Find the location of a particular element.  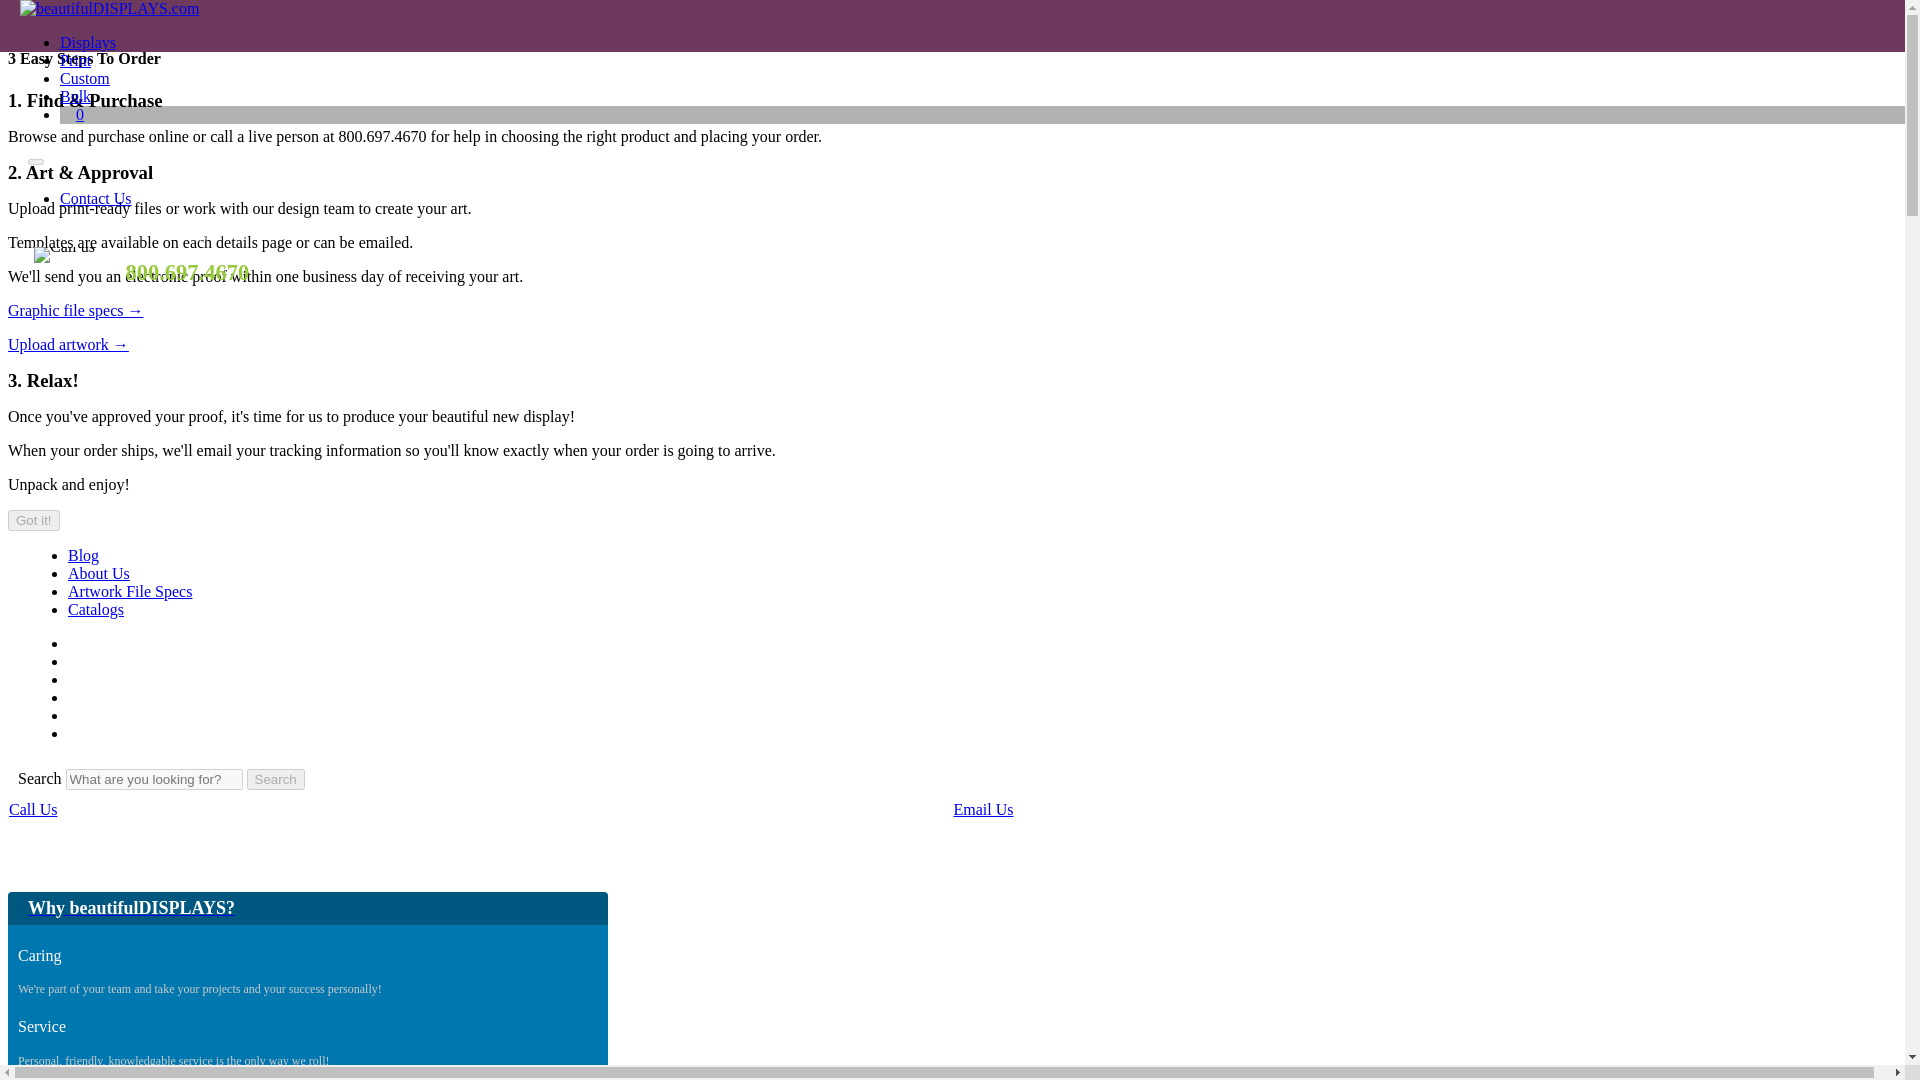

Menu is located at coordinates (1272, 19).